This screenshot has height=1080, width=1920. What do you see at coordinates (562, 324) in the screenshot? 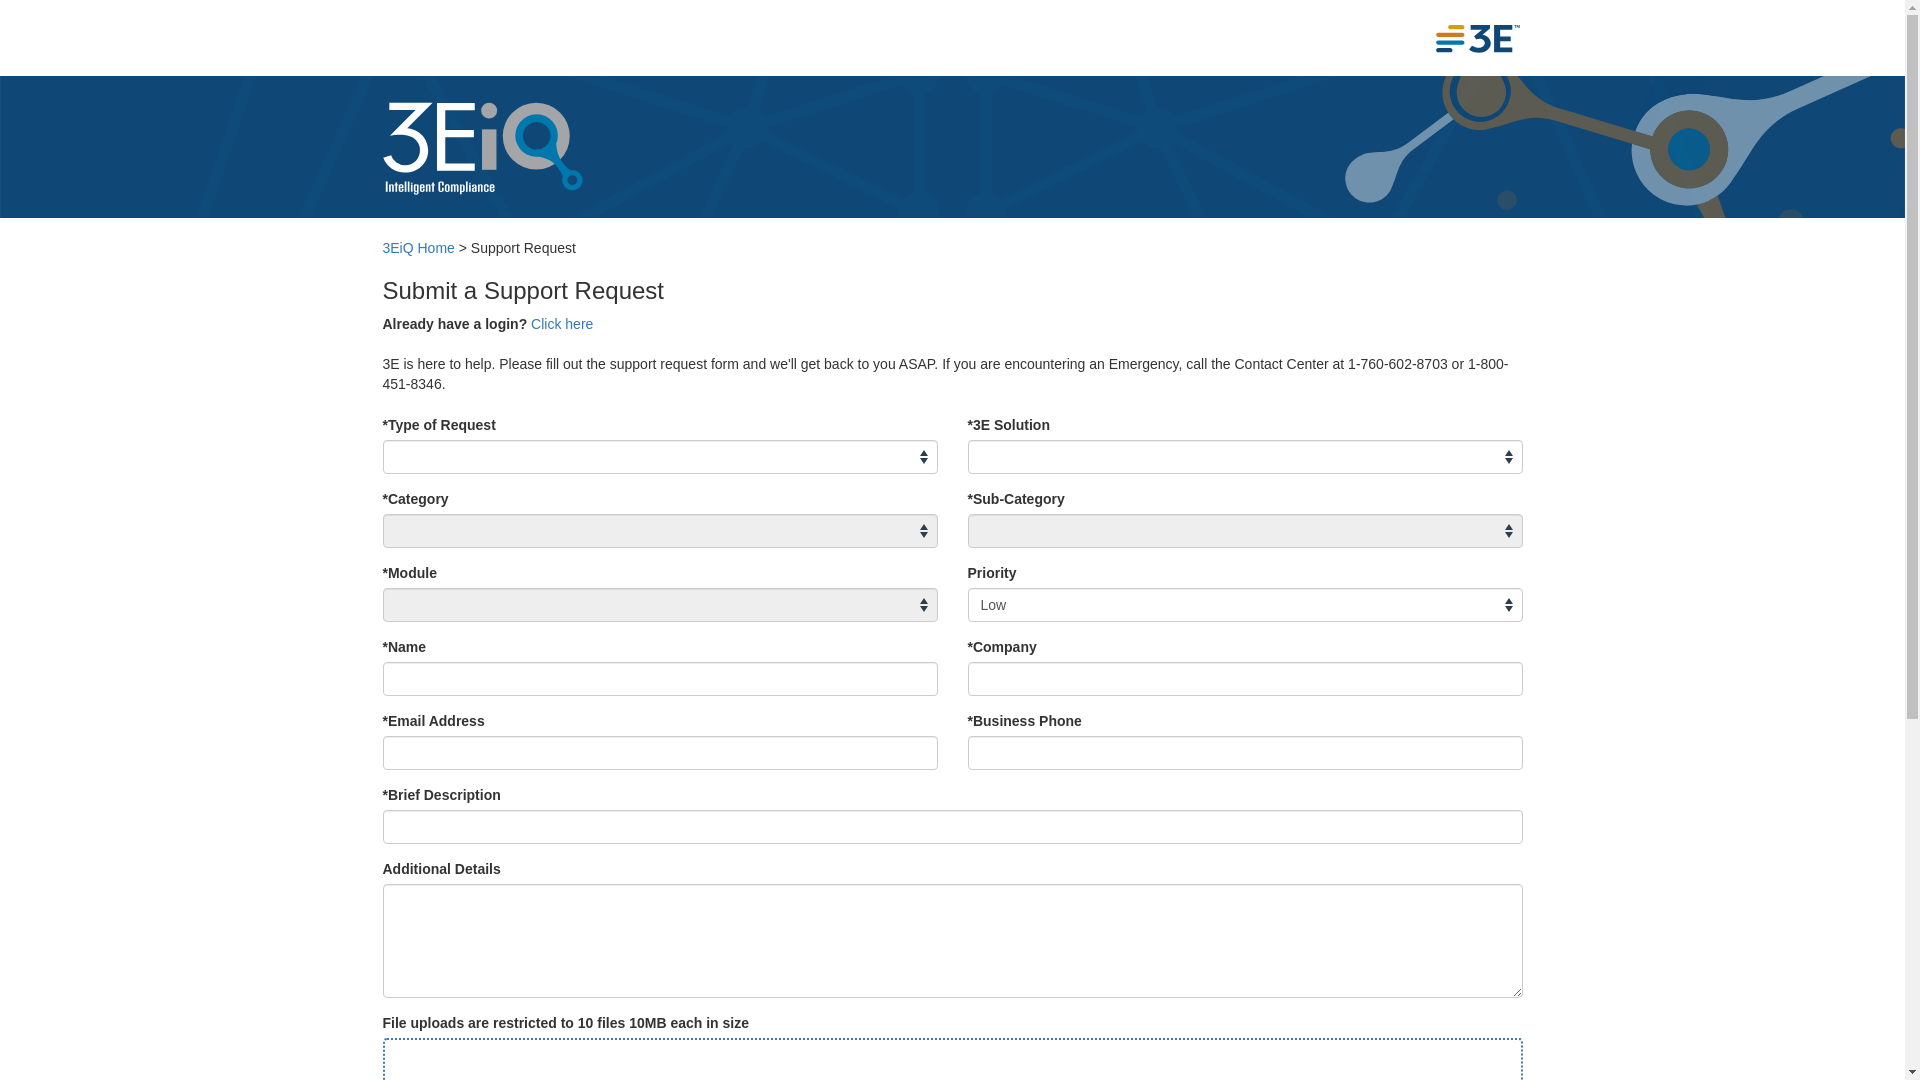
I see `Click here` at bounding box center [562, 324].